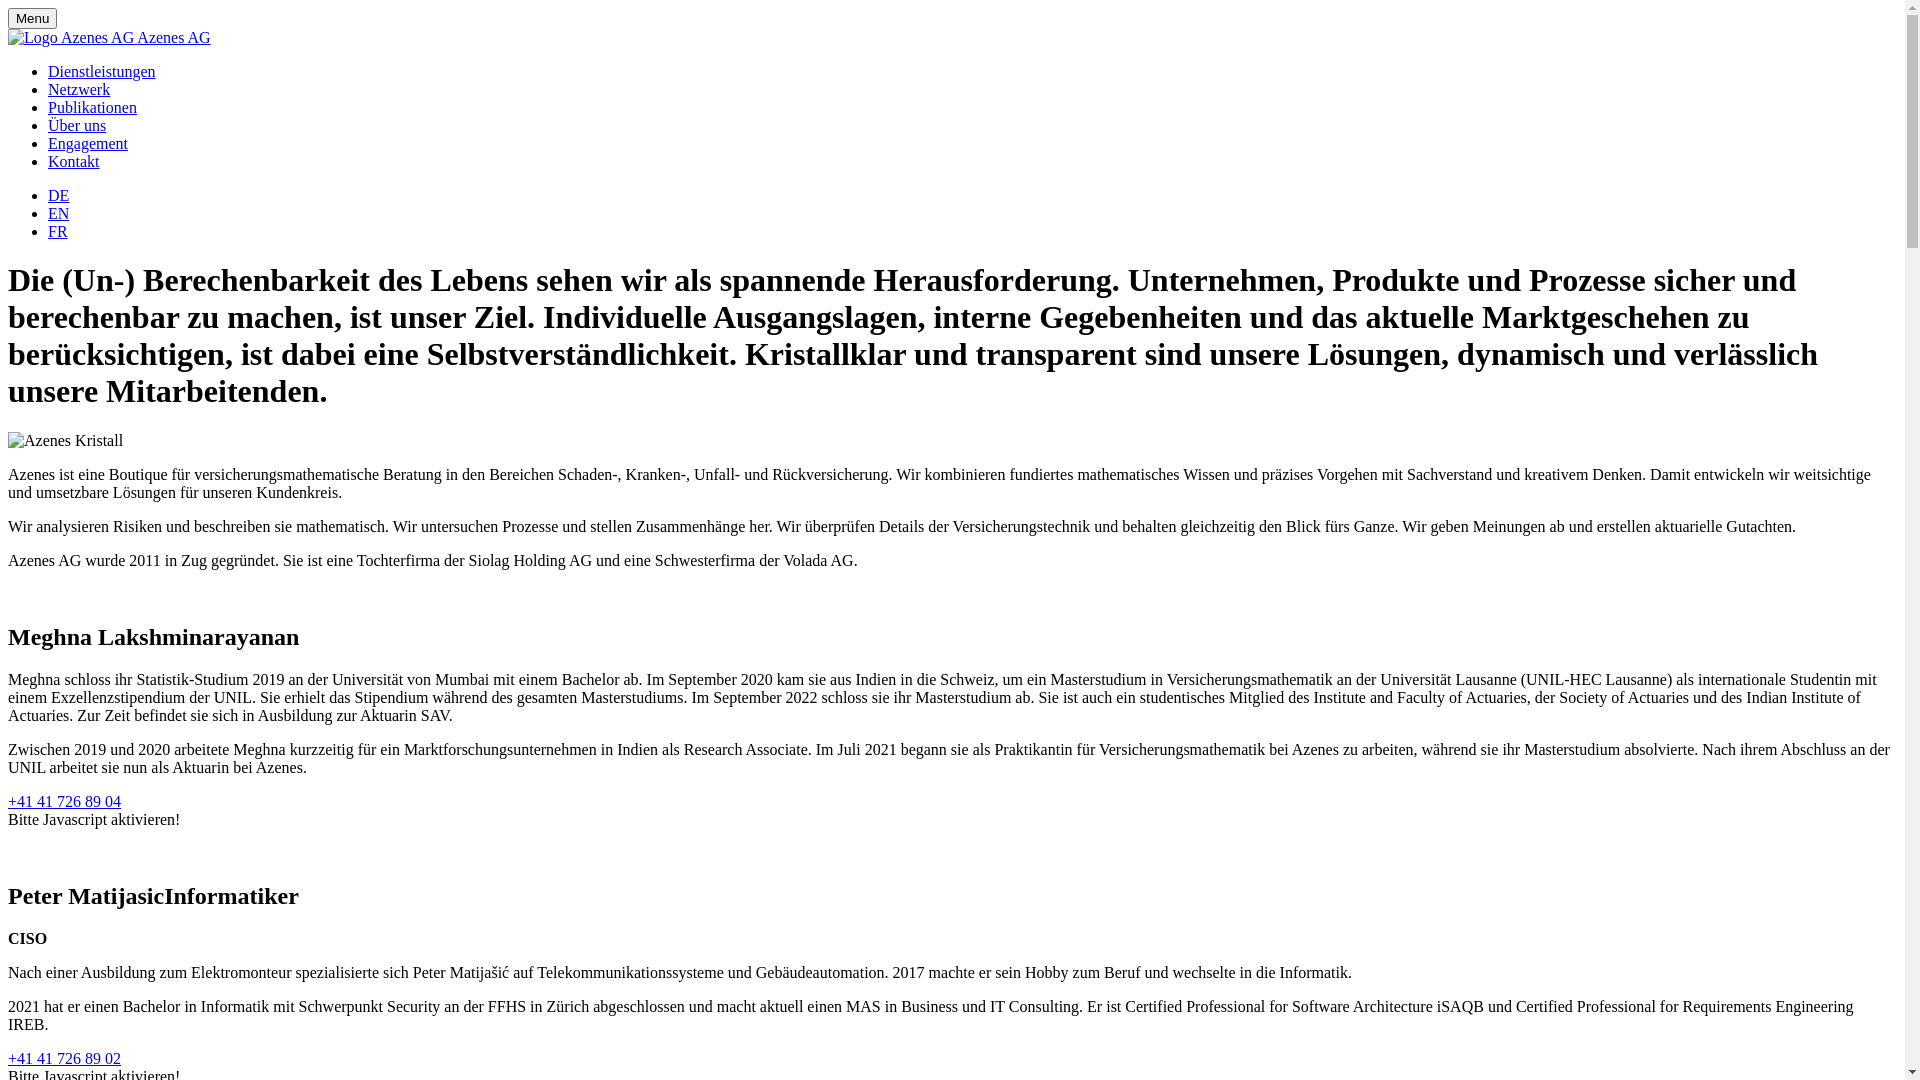 The width and height of the screenshot is (1920, 1080). What do you see at coordinates (64, 1058) in the screenshot?
I see `+41 41 726 89 02` at bounding box center [64, 1058].